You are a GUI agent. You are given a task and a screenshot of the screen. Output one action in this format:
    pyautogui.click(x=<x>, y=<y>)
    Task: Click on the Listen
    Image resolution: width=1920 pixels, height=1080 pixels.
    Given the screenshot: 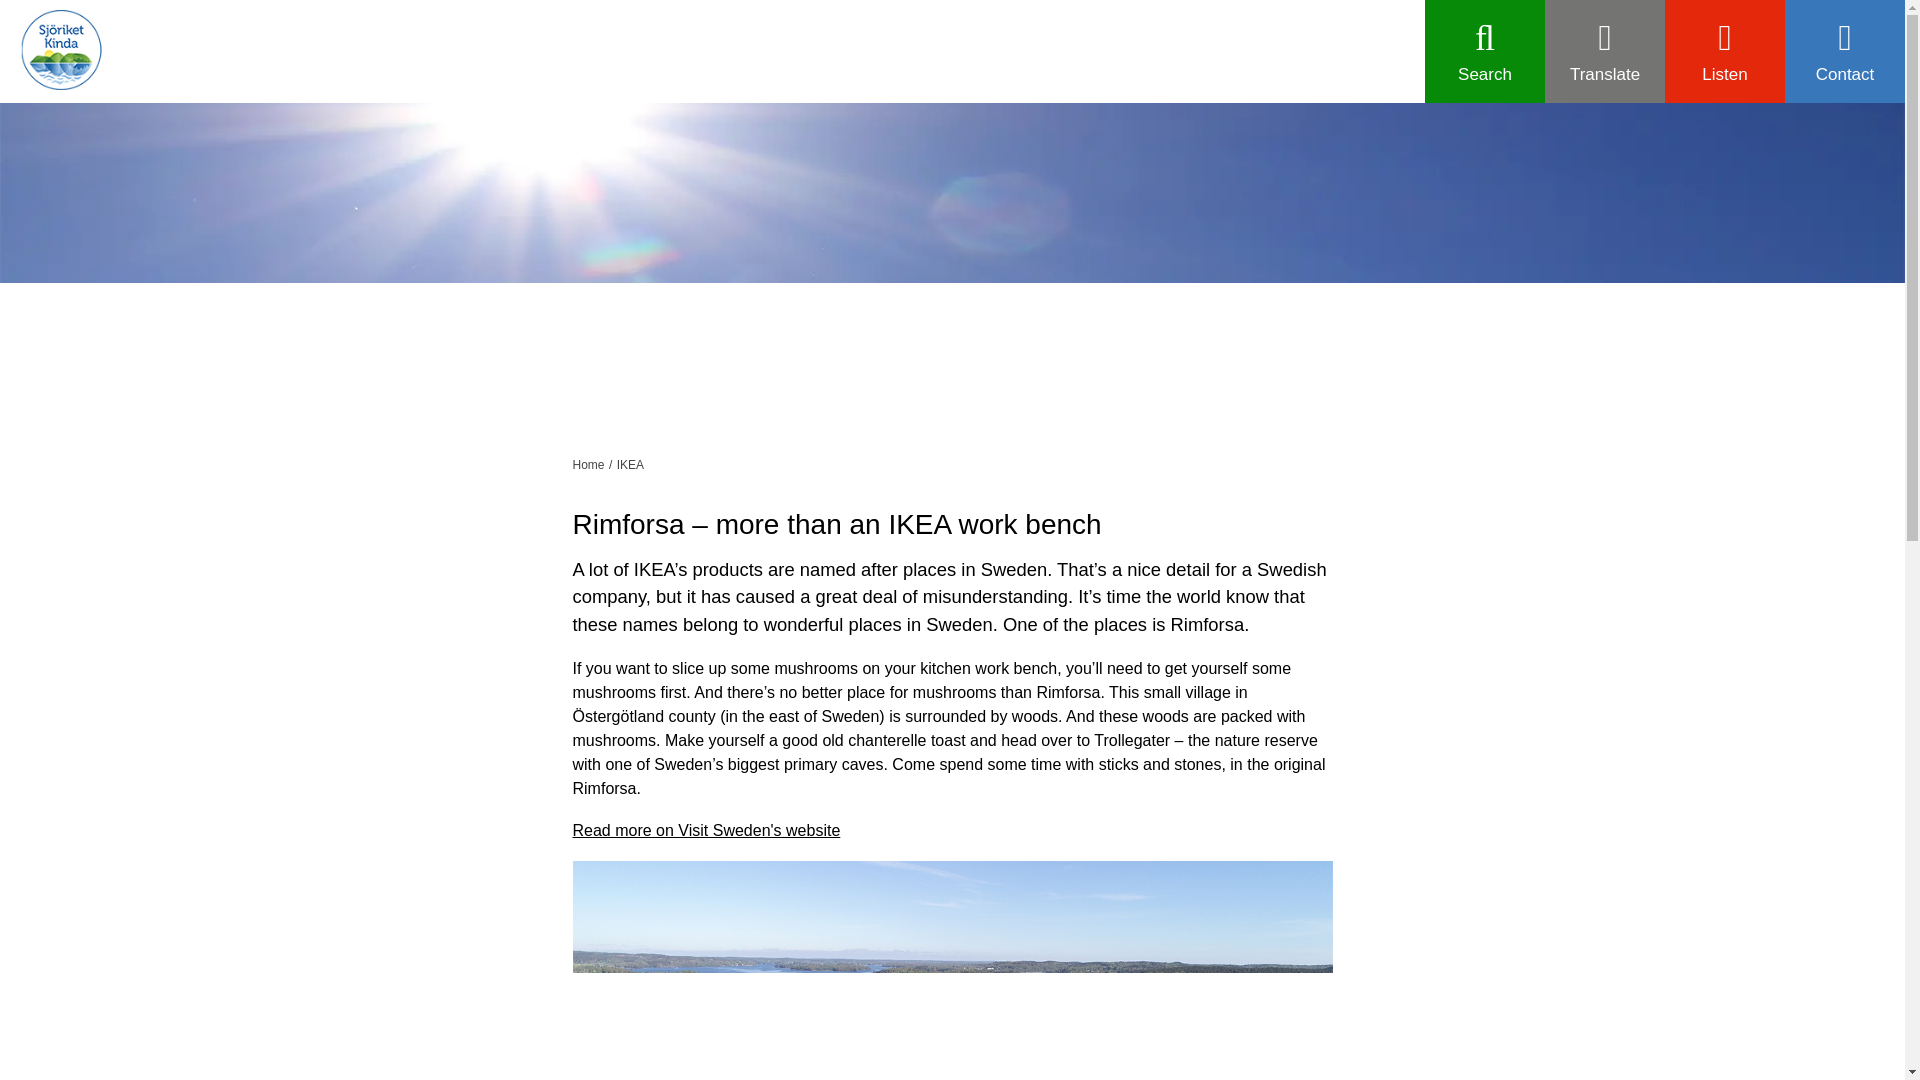 What is the action you would take?
    pyautogui.click(x=1724, y=51)
    